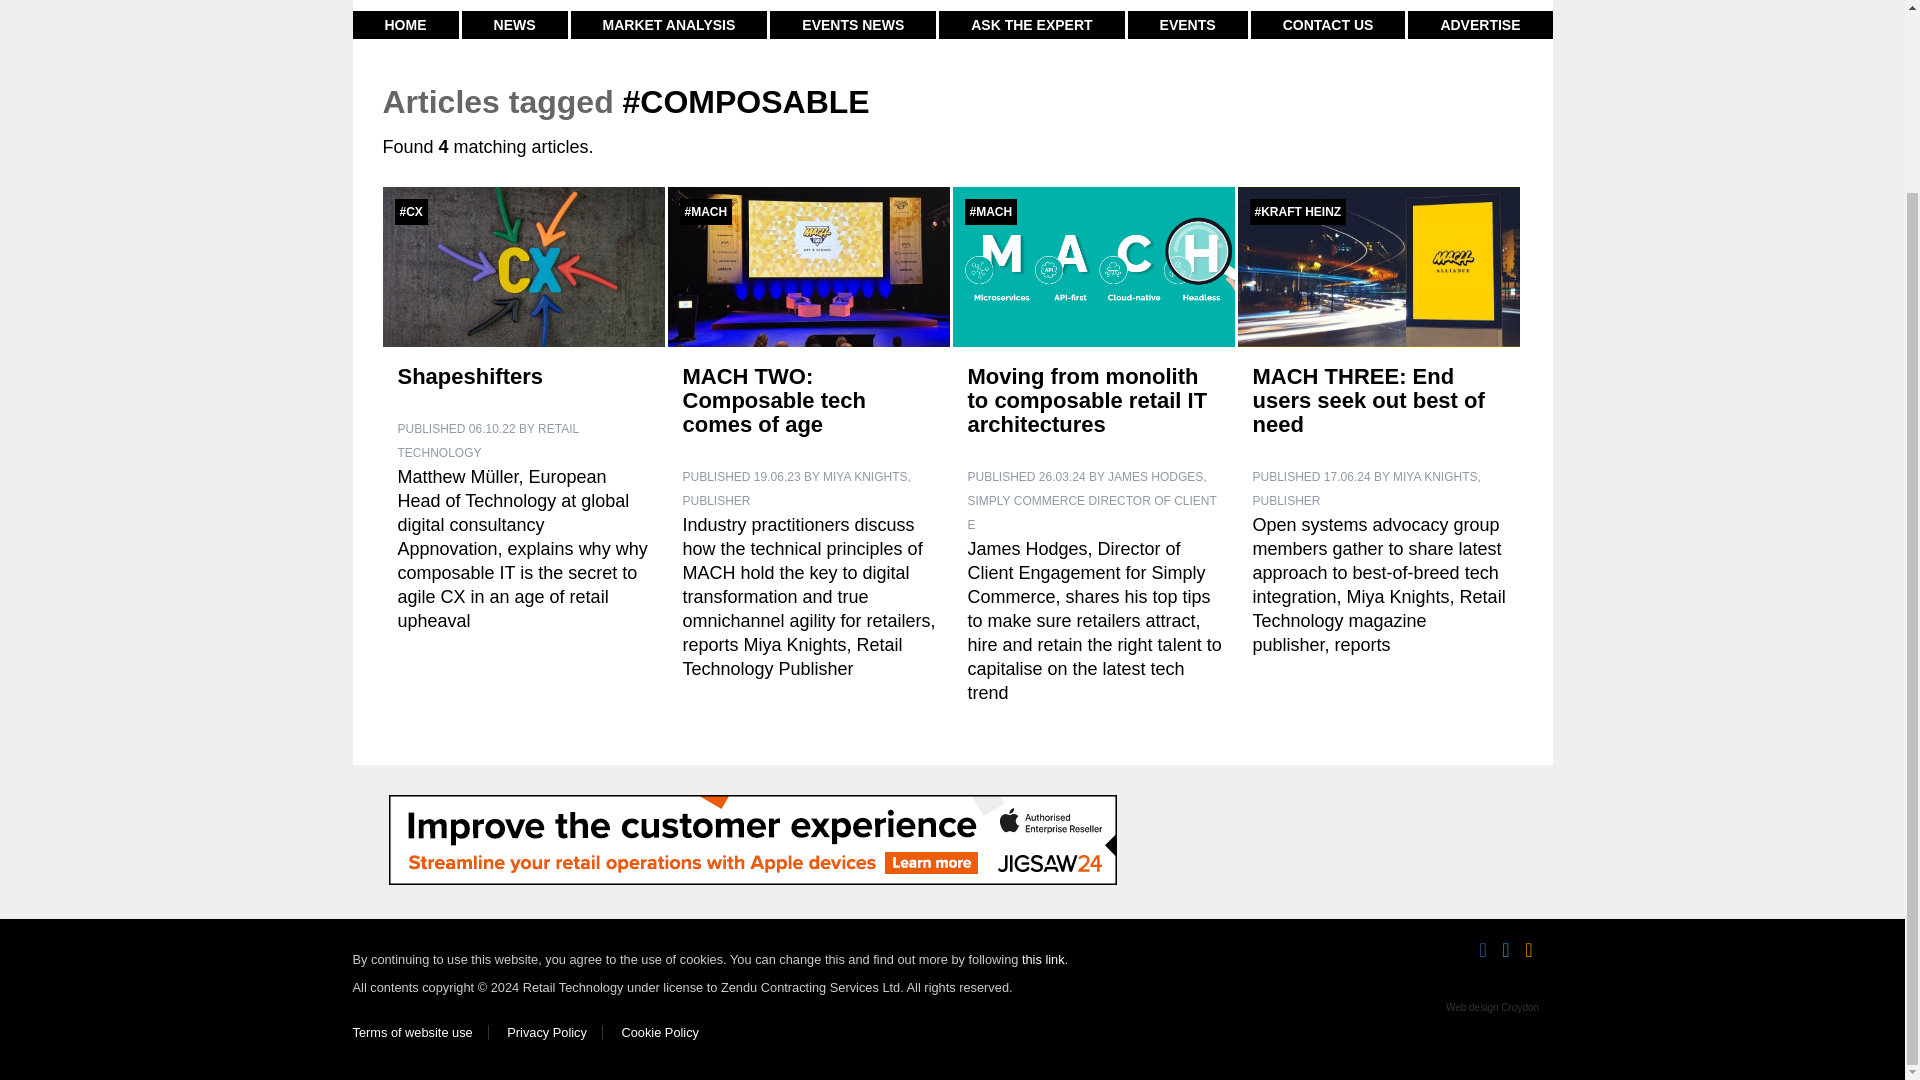 The height and width of the screenshot is (1080, 1920). I want to click on EVENTS NEWS, so click(852, 24).